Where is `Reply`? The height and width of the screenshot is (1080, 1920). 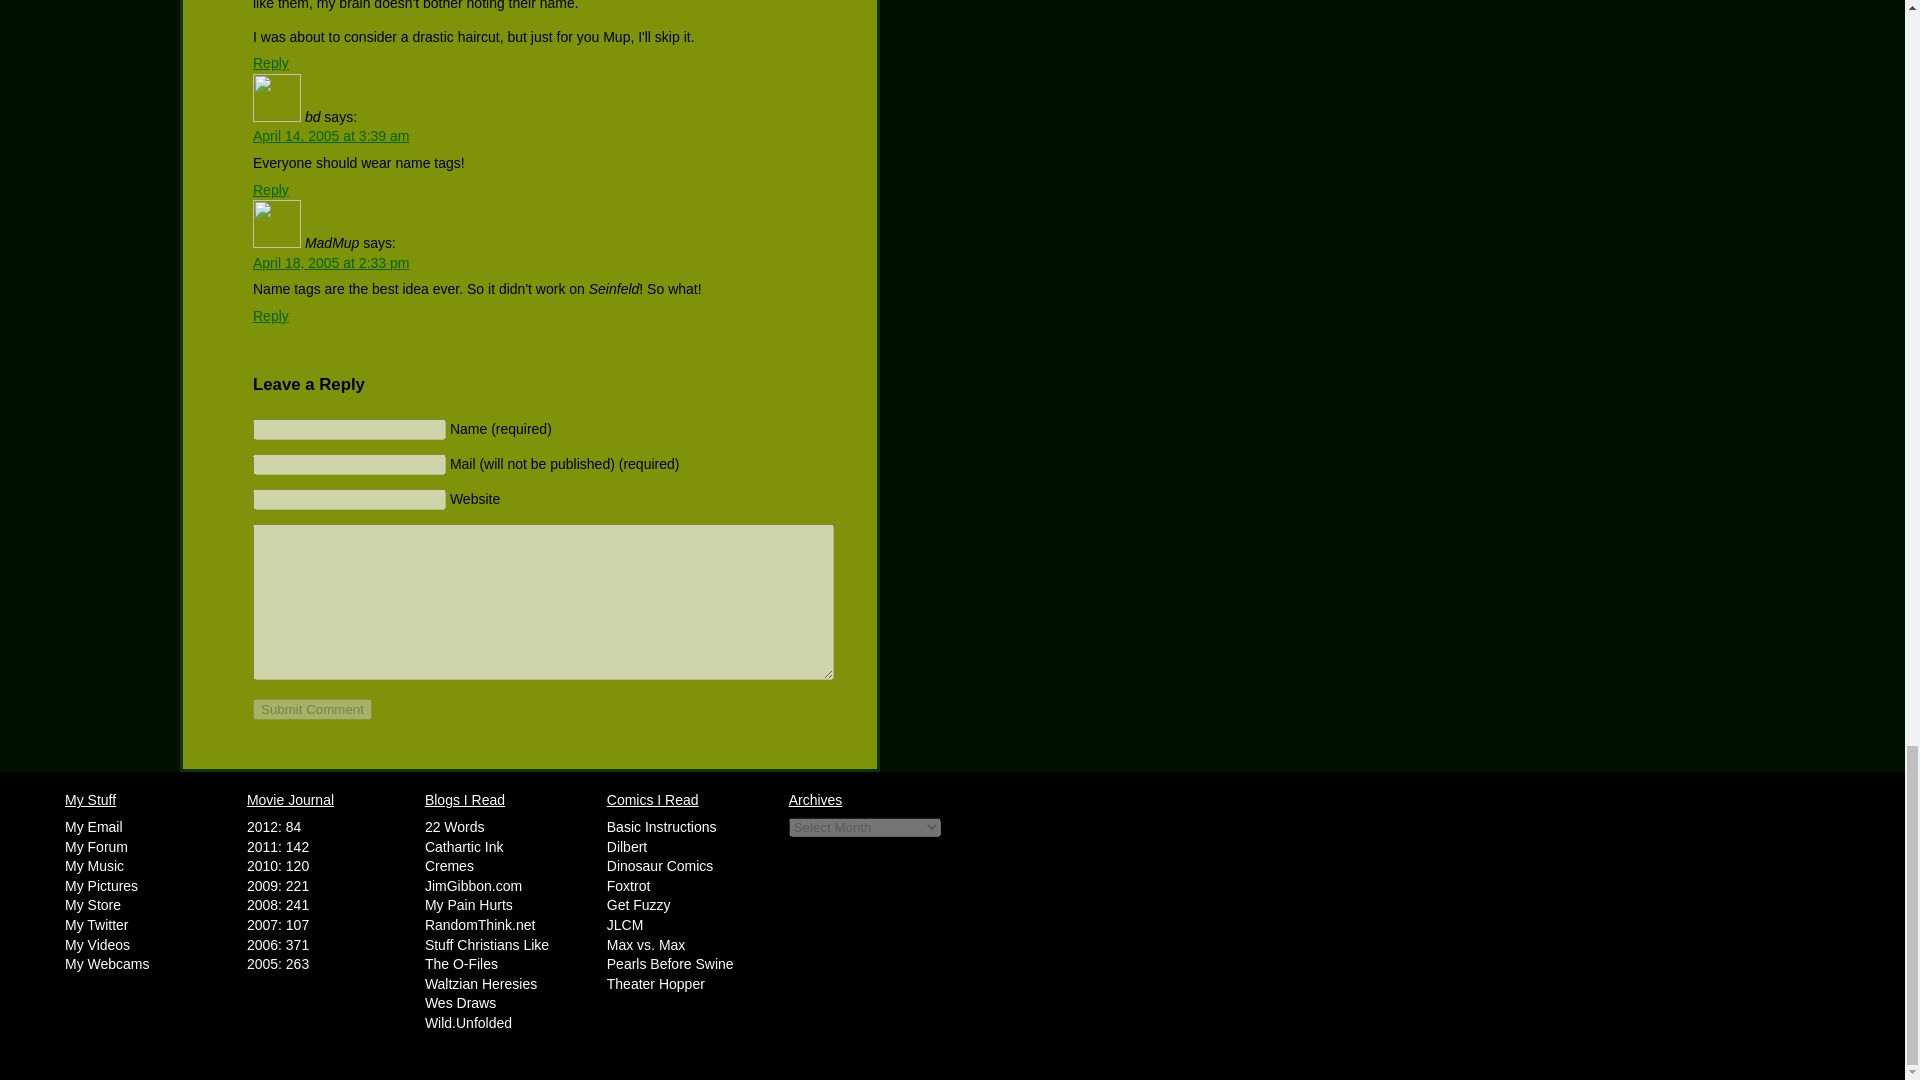 Reply is located at coordinates (271, 316).